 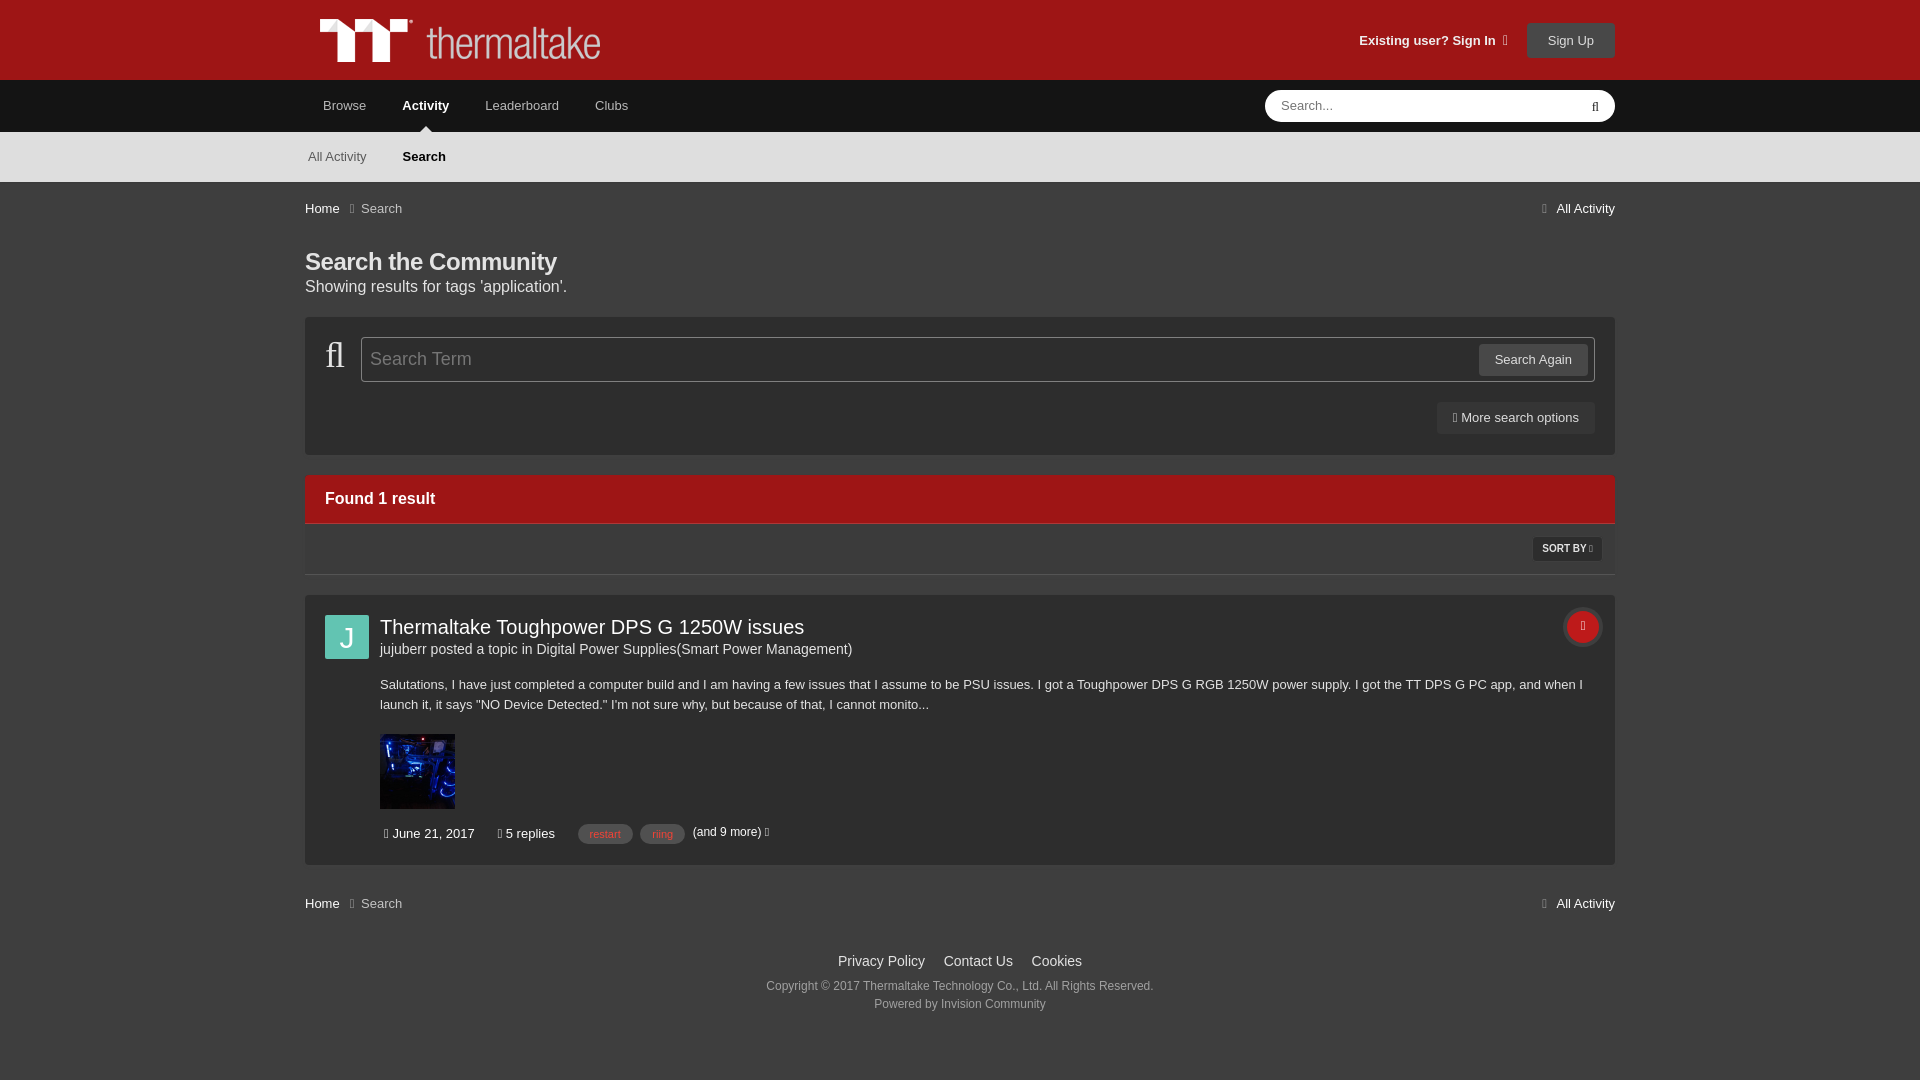 I want to click on More search options, so click(x=1516, y=418).